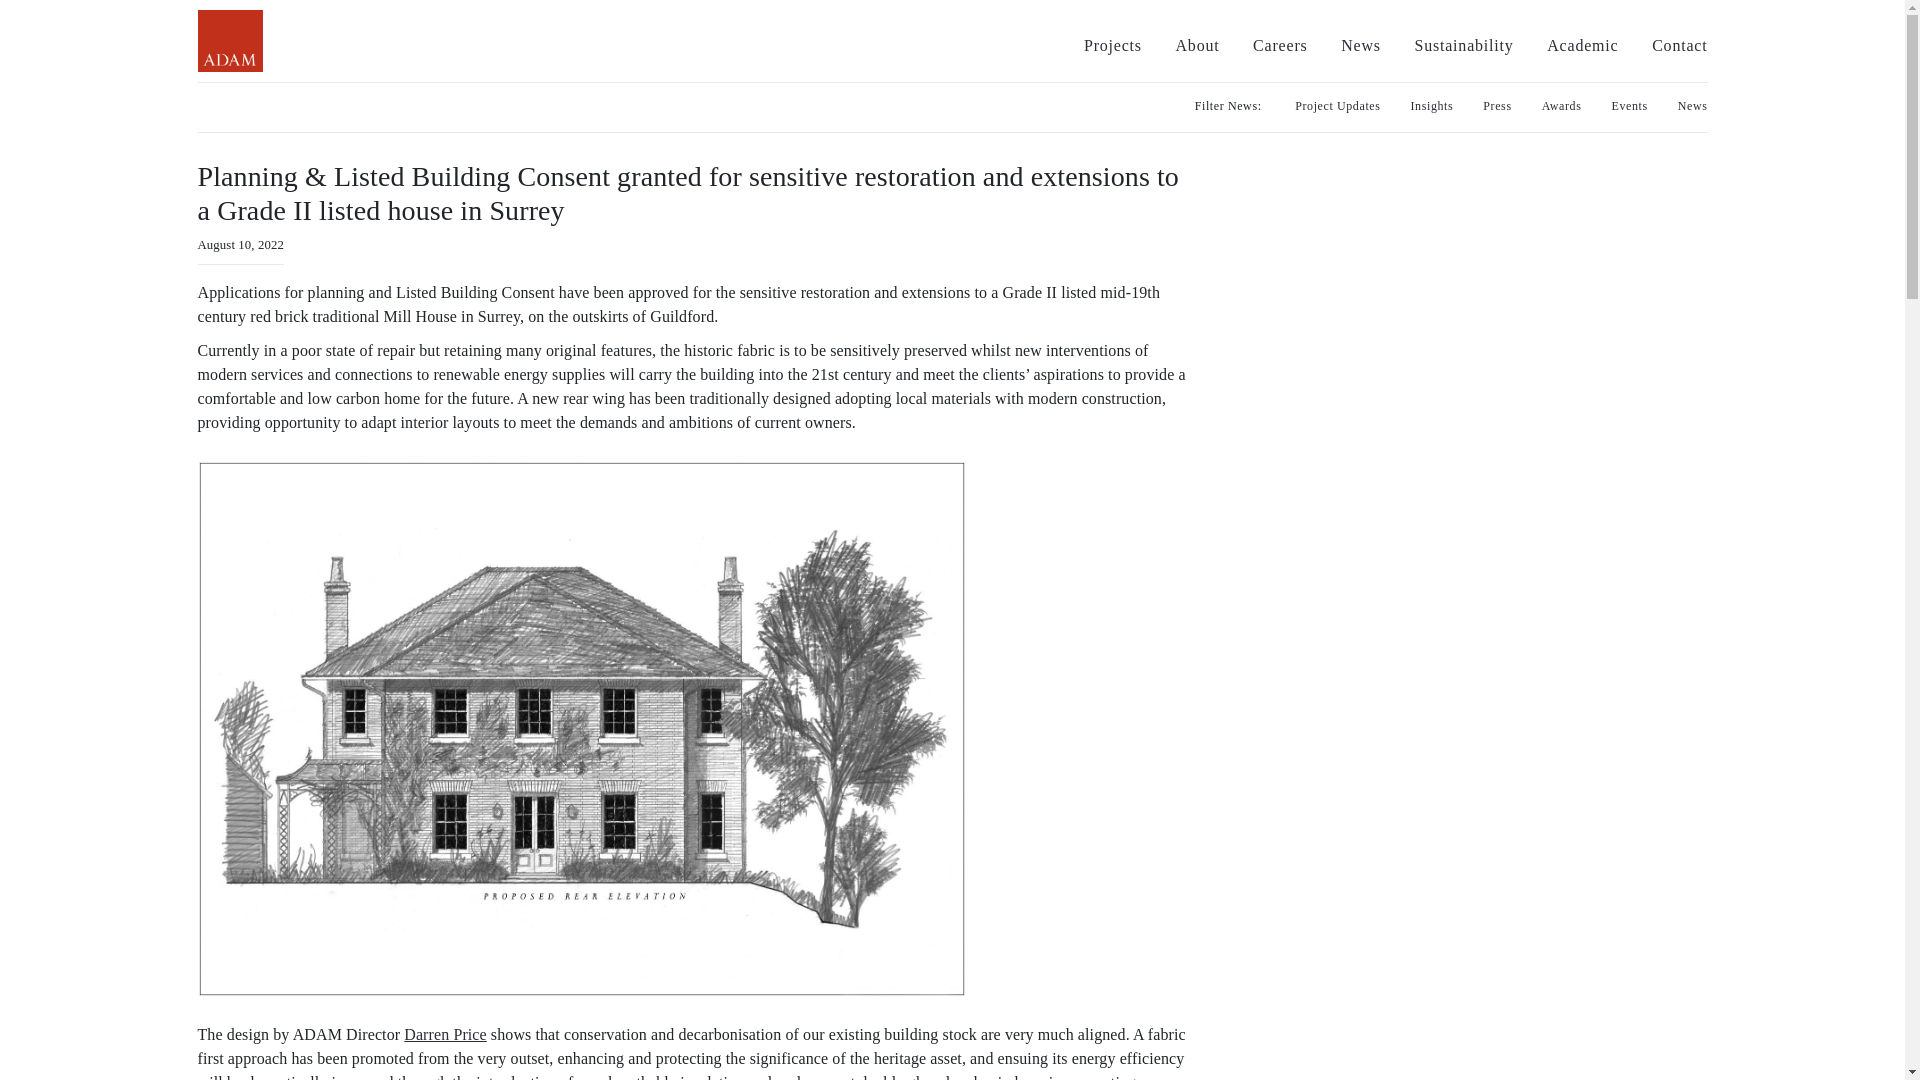  I want to click on News, so click(1693, 106).